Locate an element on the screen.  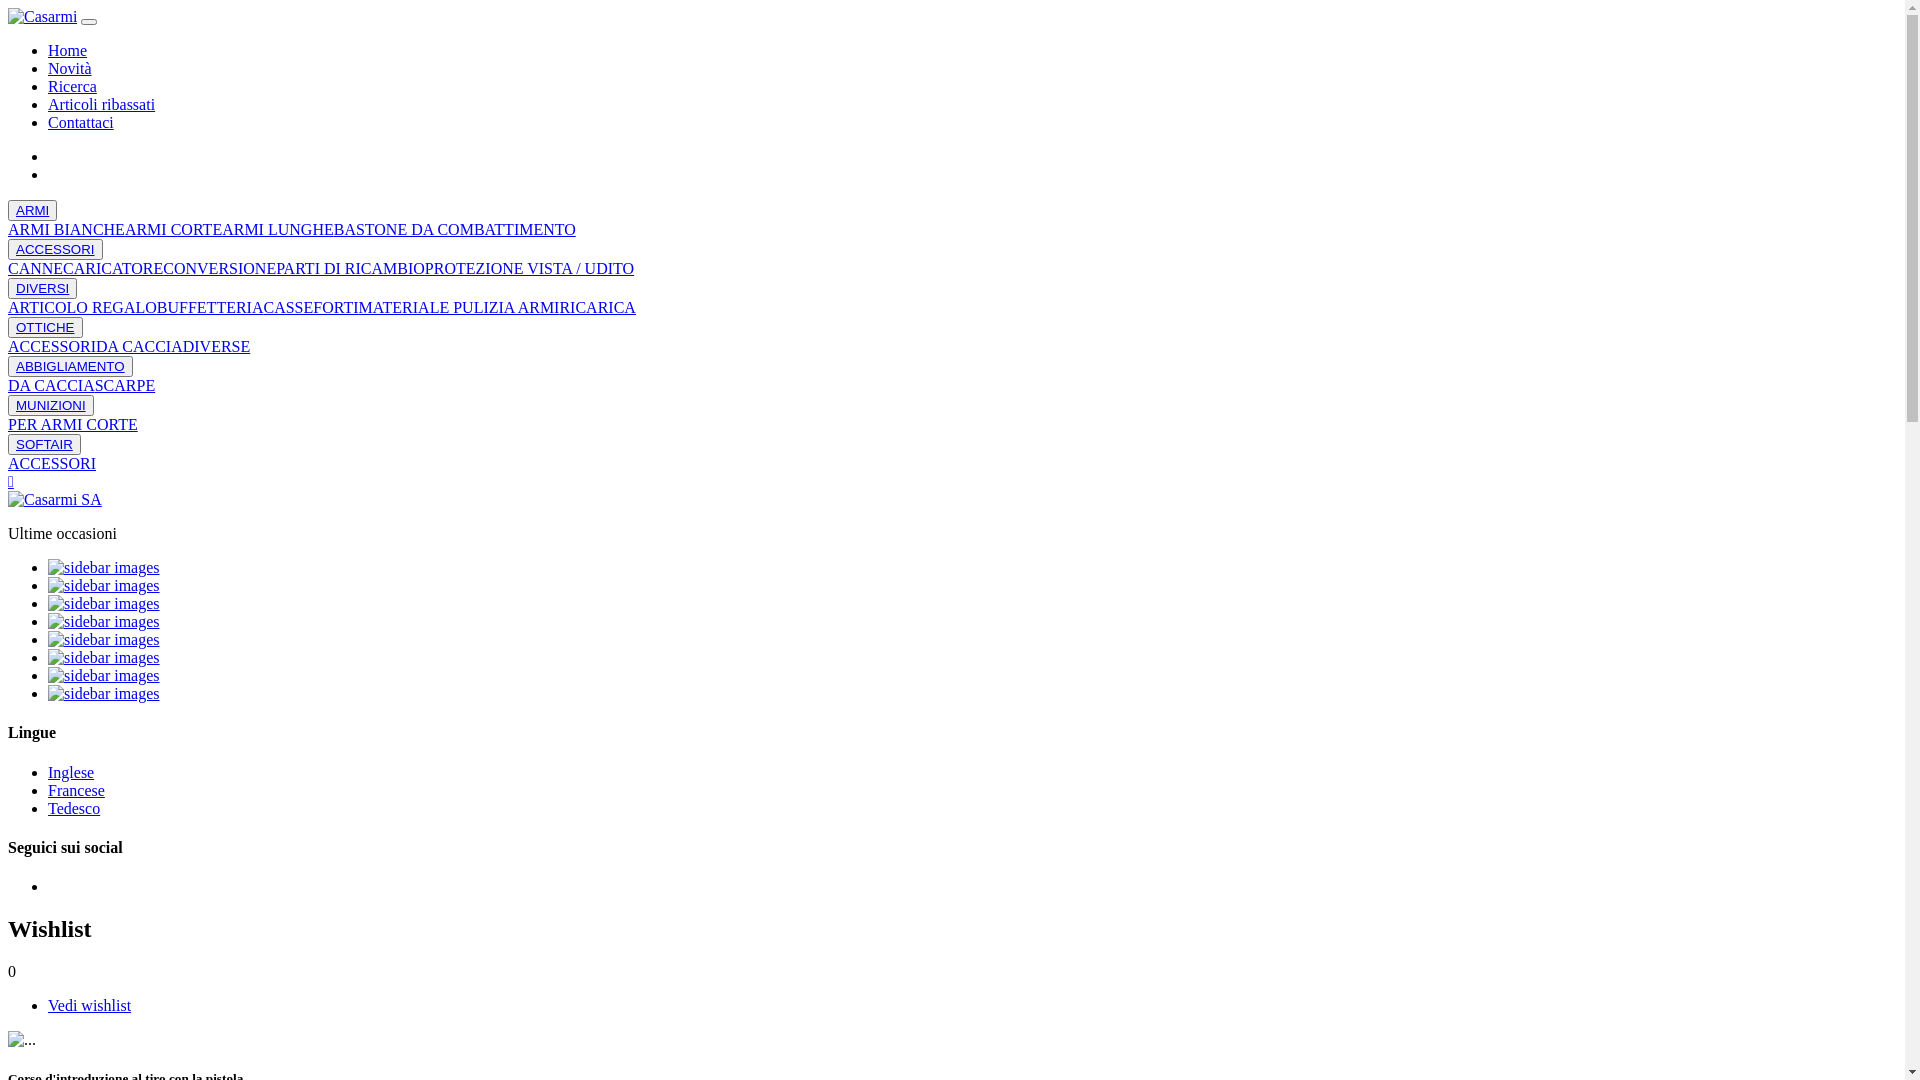
DA CACCIA is located at coordinates (140, 346).